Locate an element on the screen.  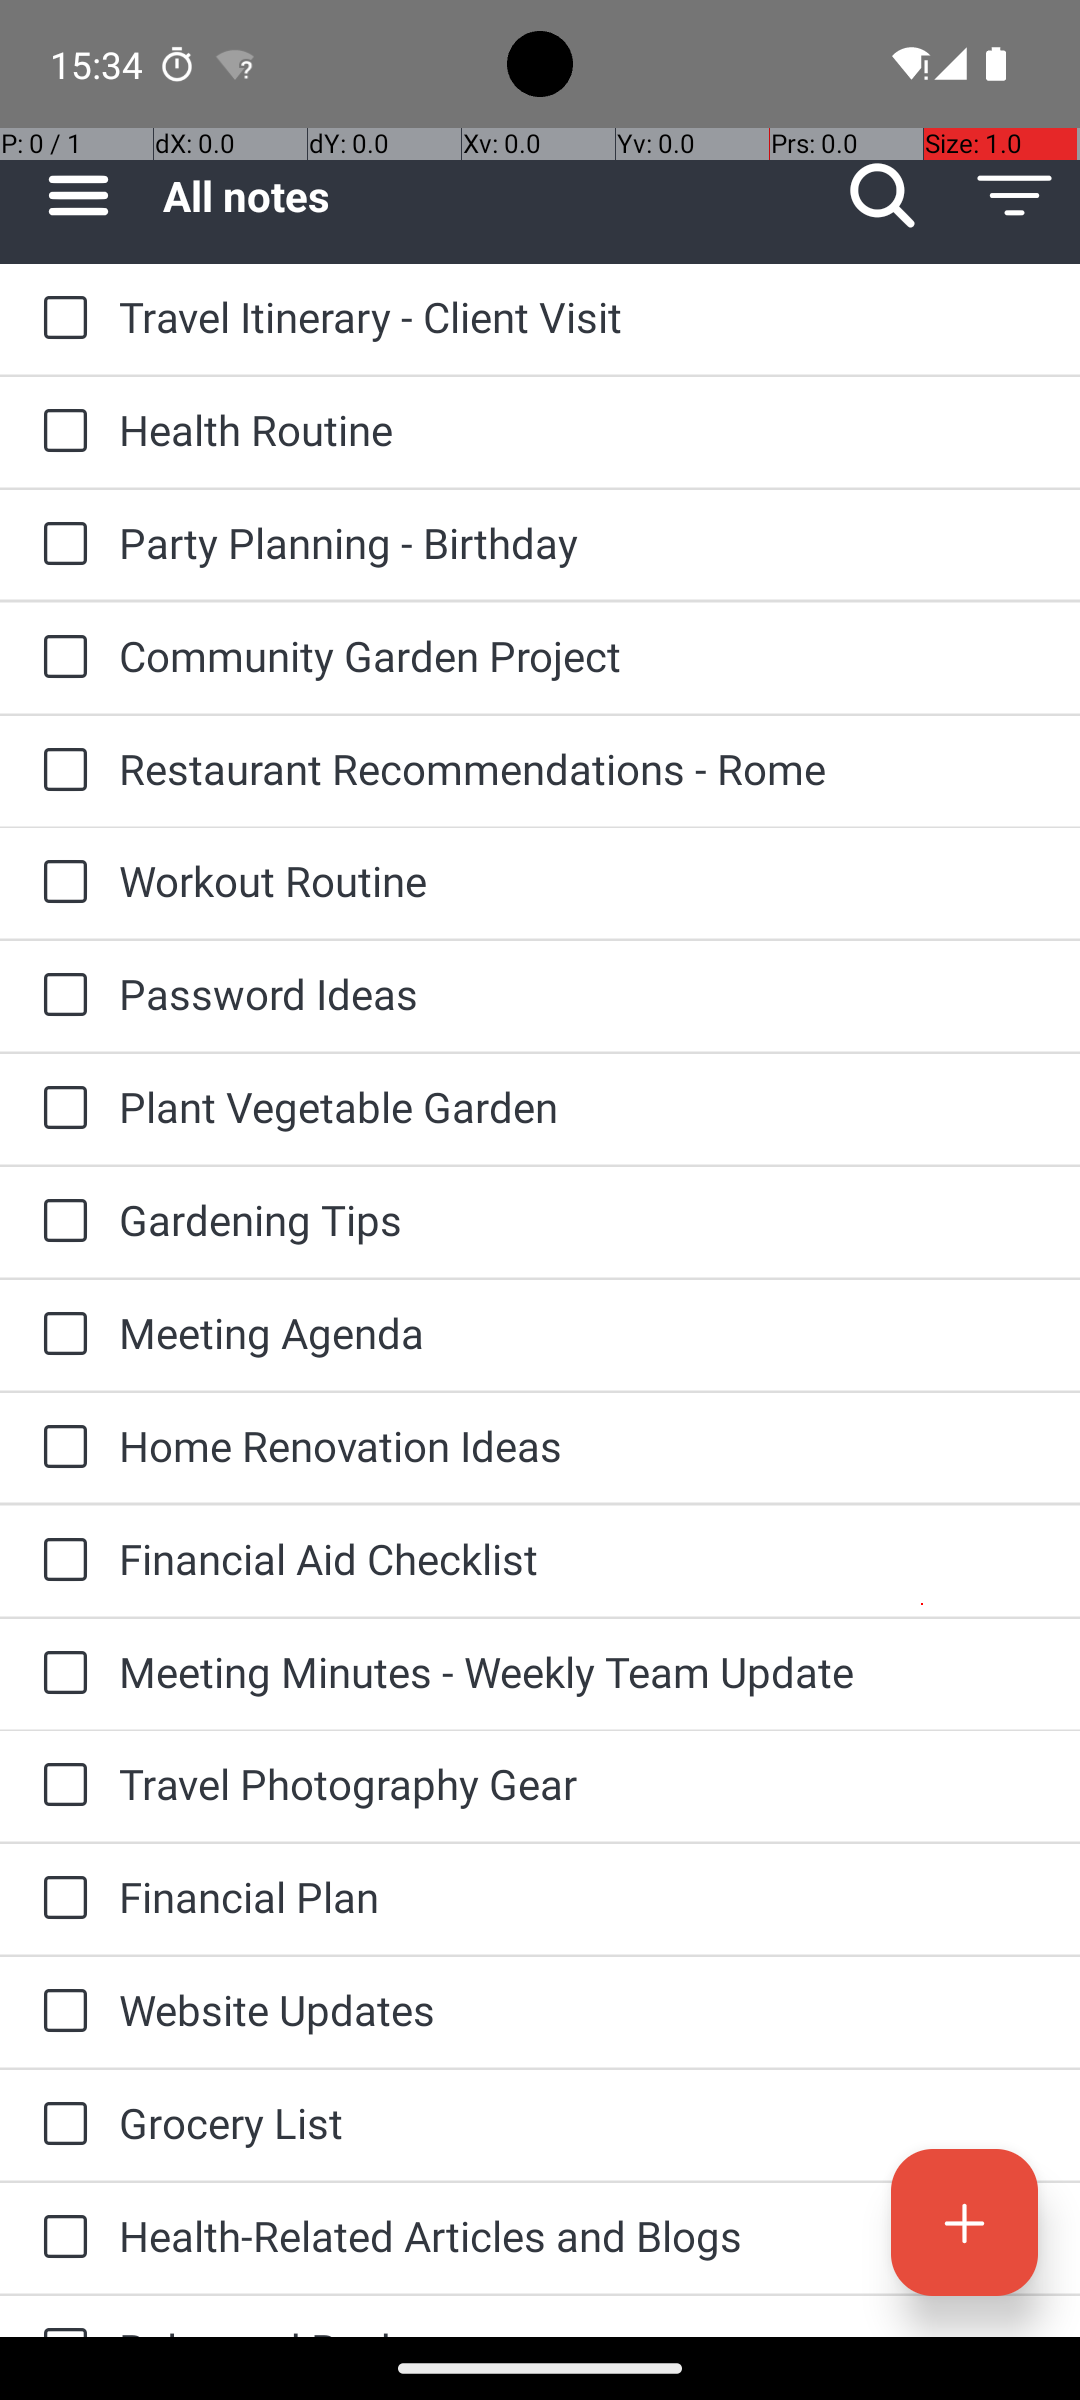
to-do: Party Planning - Birthday is located at coordinates (60, 545).